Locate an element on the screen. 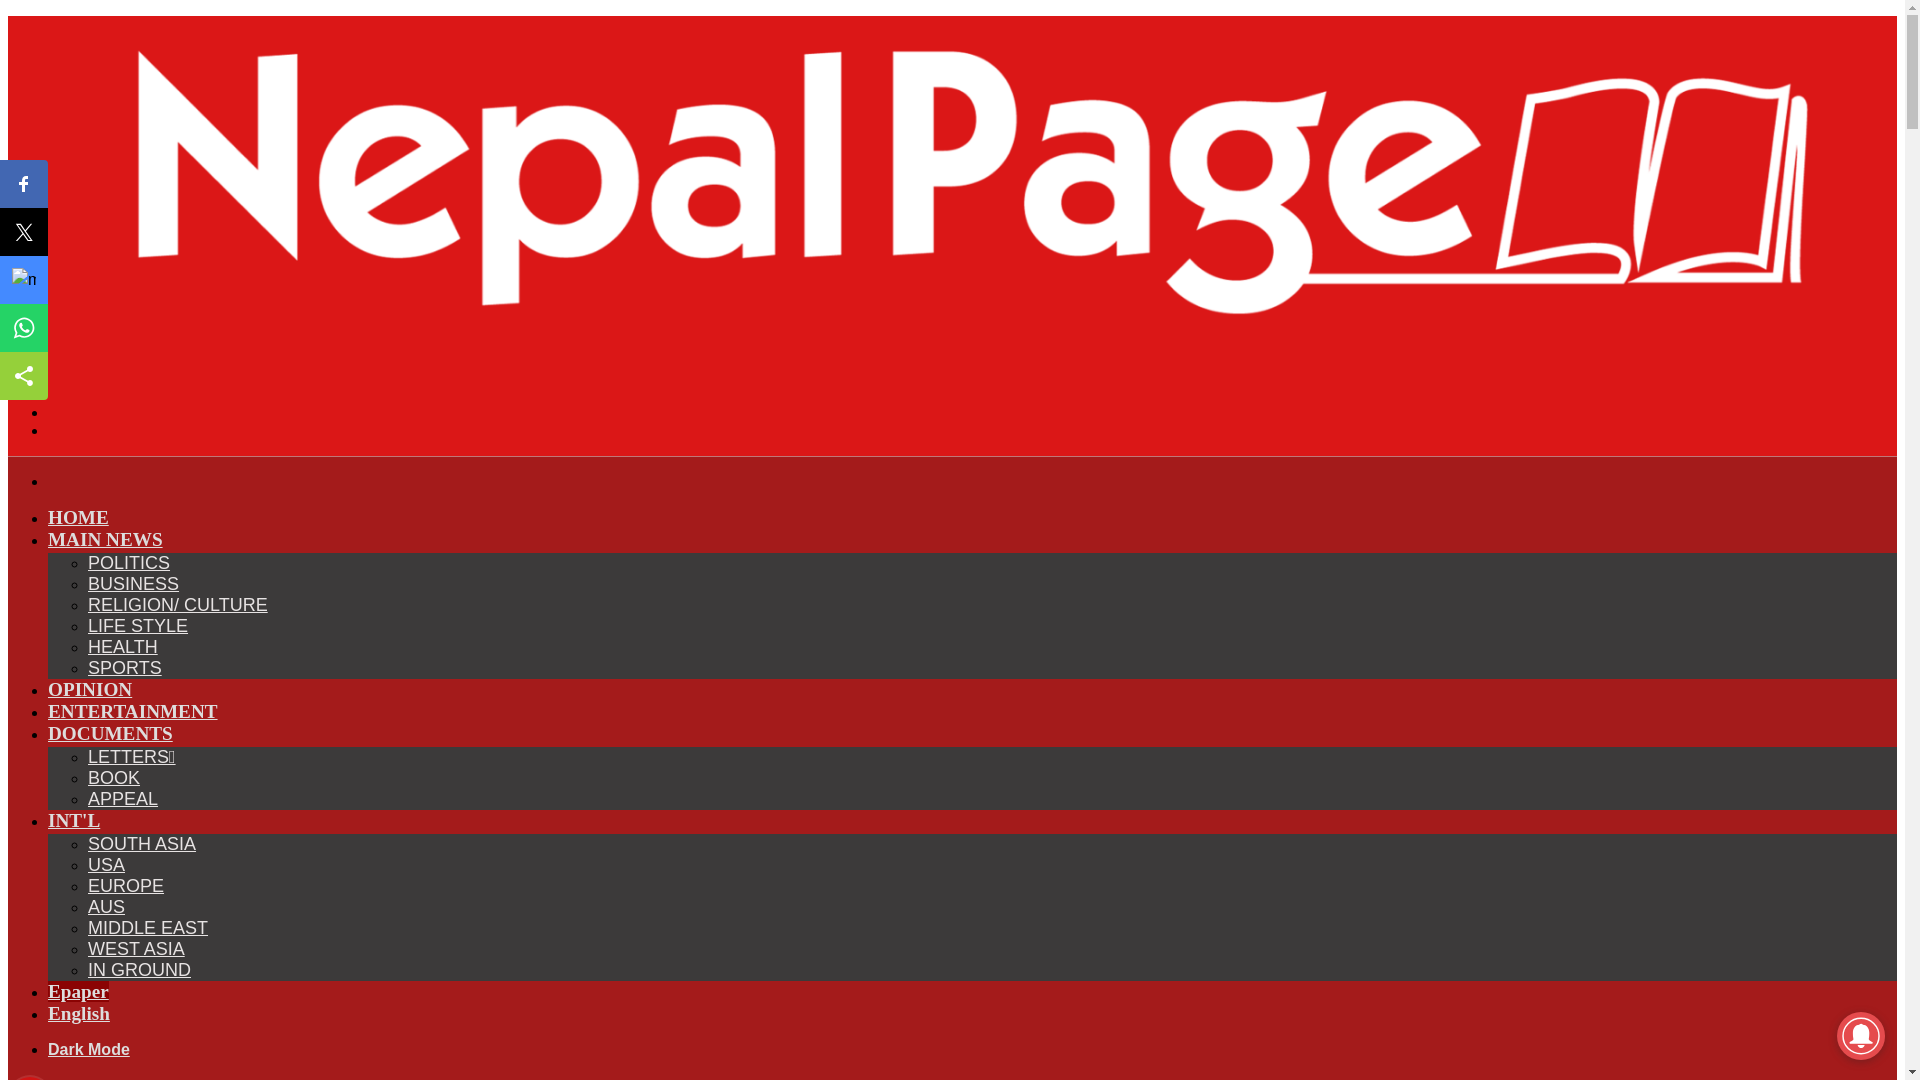 The height and width of the screenshot is (1080, 1920). LIFE STYLE is located at coordinates (138, 626).